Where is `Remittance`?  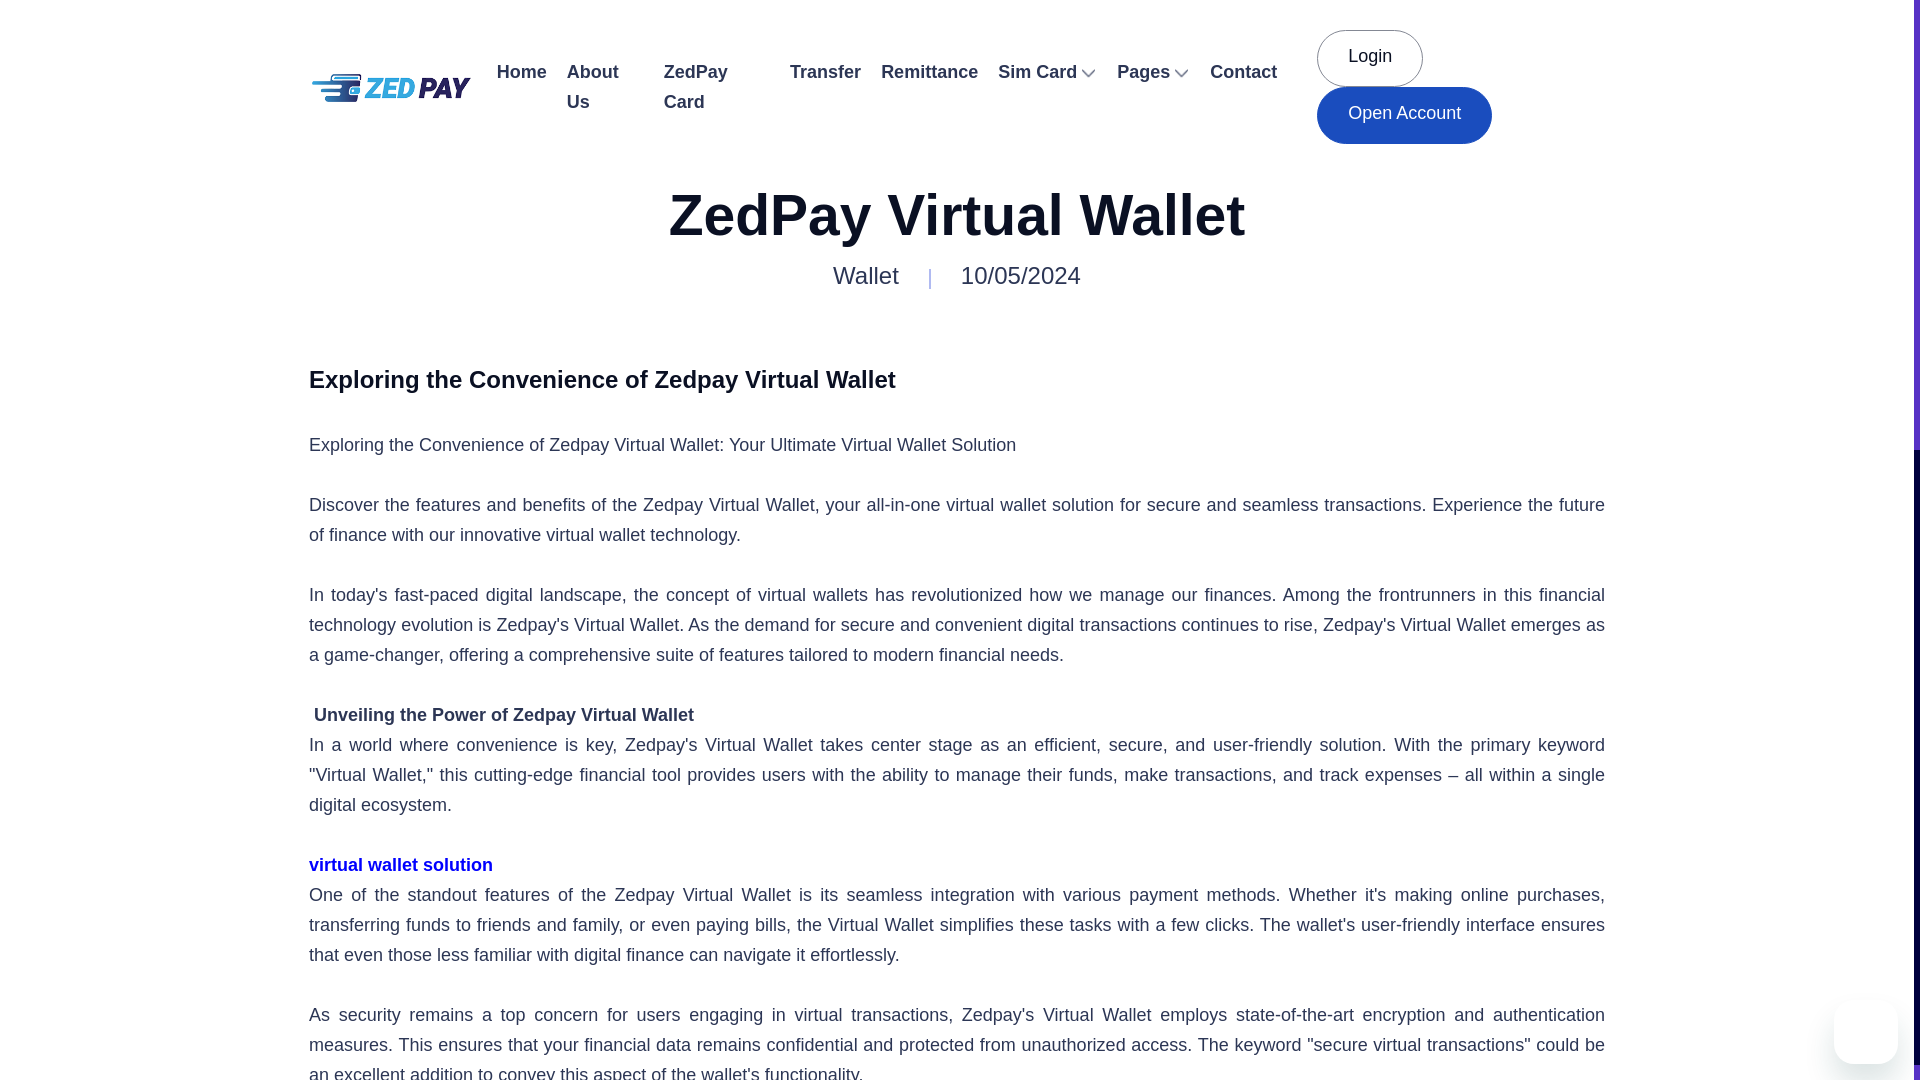
Remittance is located at coordinates (930, 72).